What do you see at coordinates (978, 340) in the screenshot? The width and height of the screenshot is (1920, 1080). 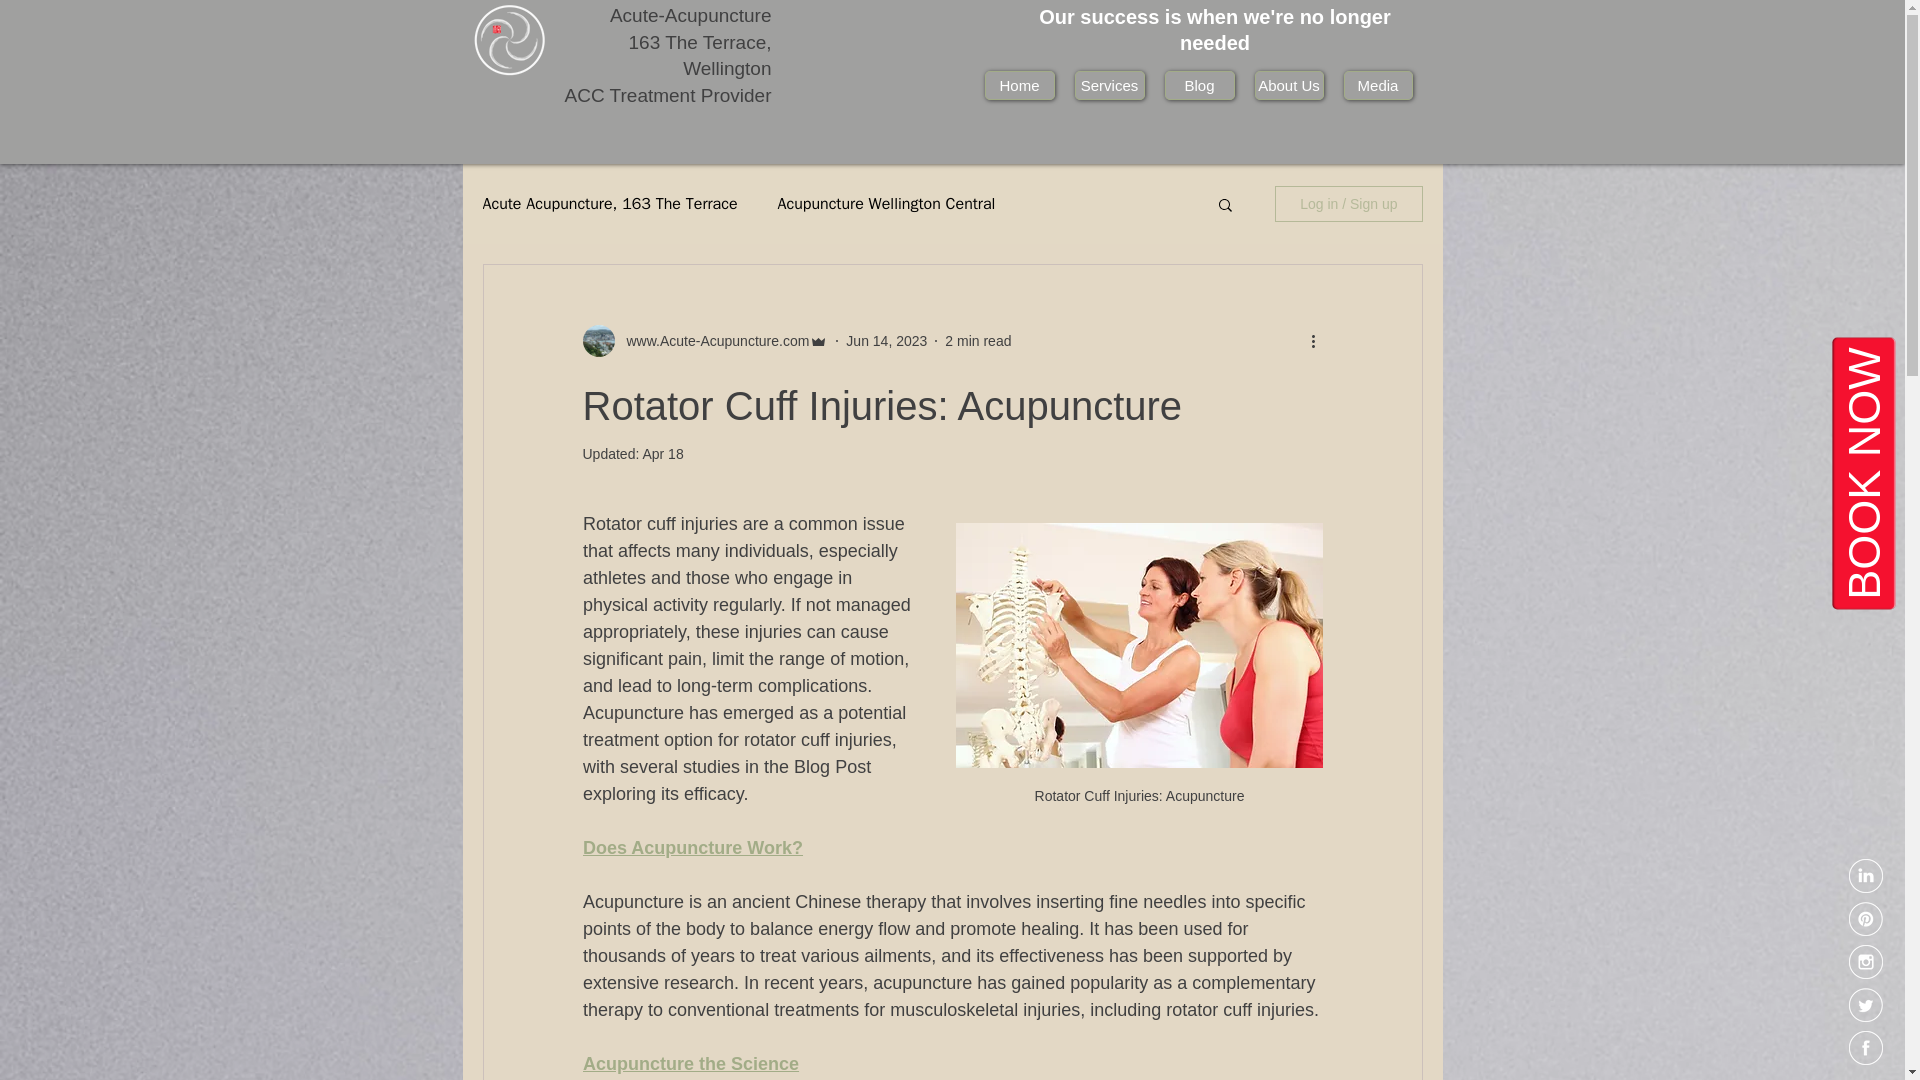 I see `2 min read` at bounding box center [978, 340].